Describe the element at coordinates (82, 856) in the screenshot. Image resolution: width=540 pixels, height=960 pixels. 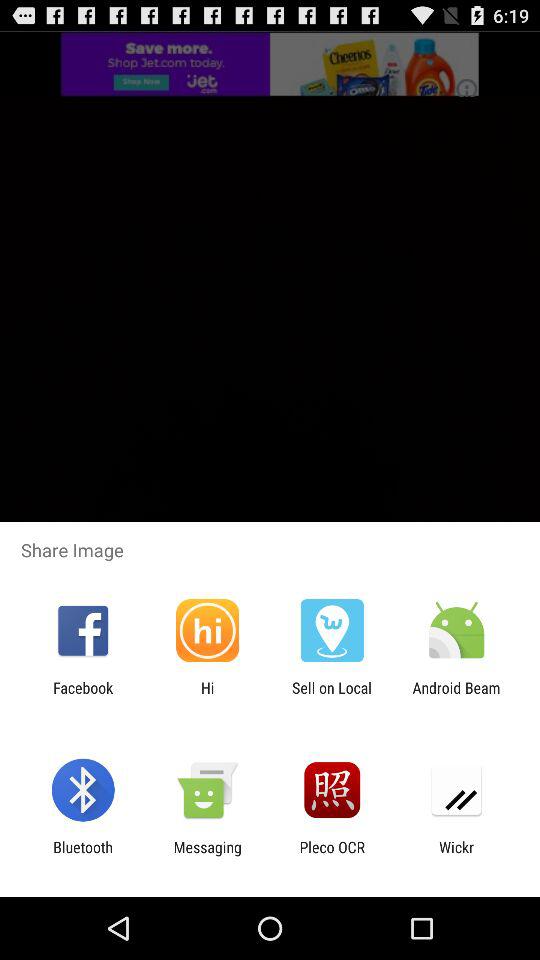
I see `open the bluetooth item` at that location.